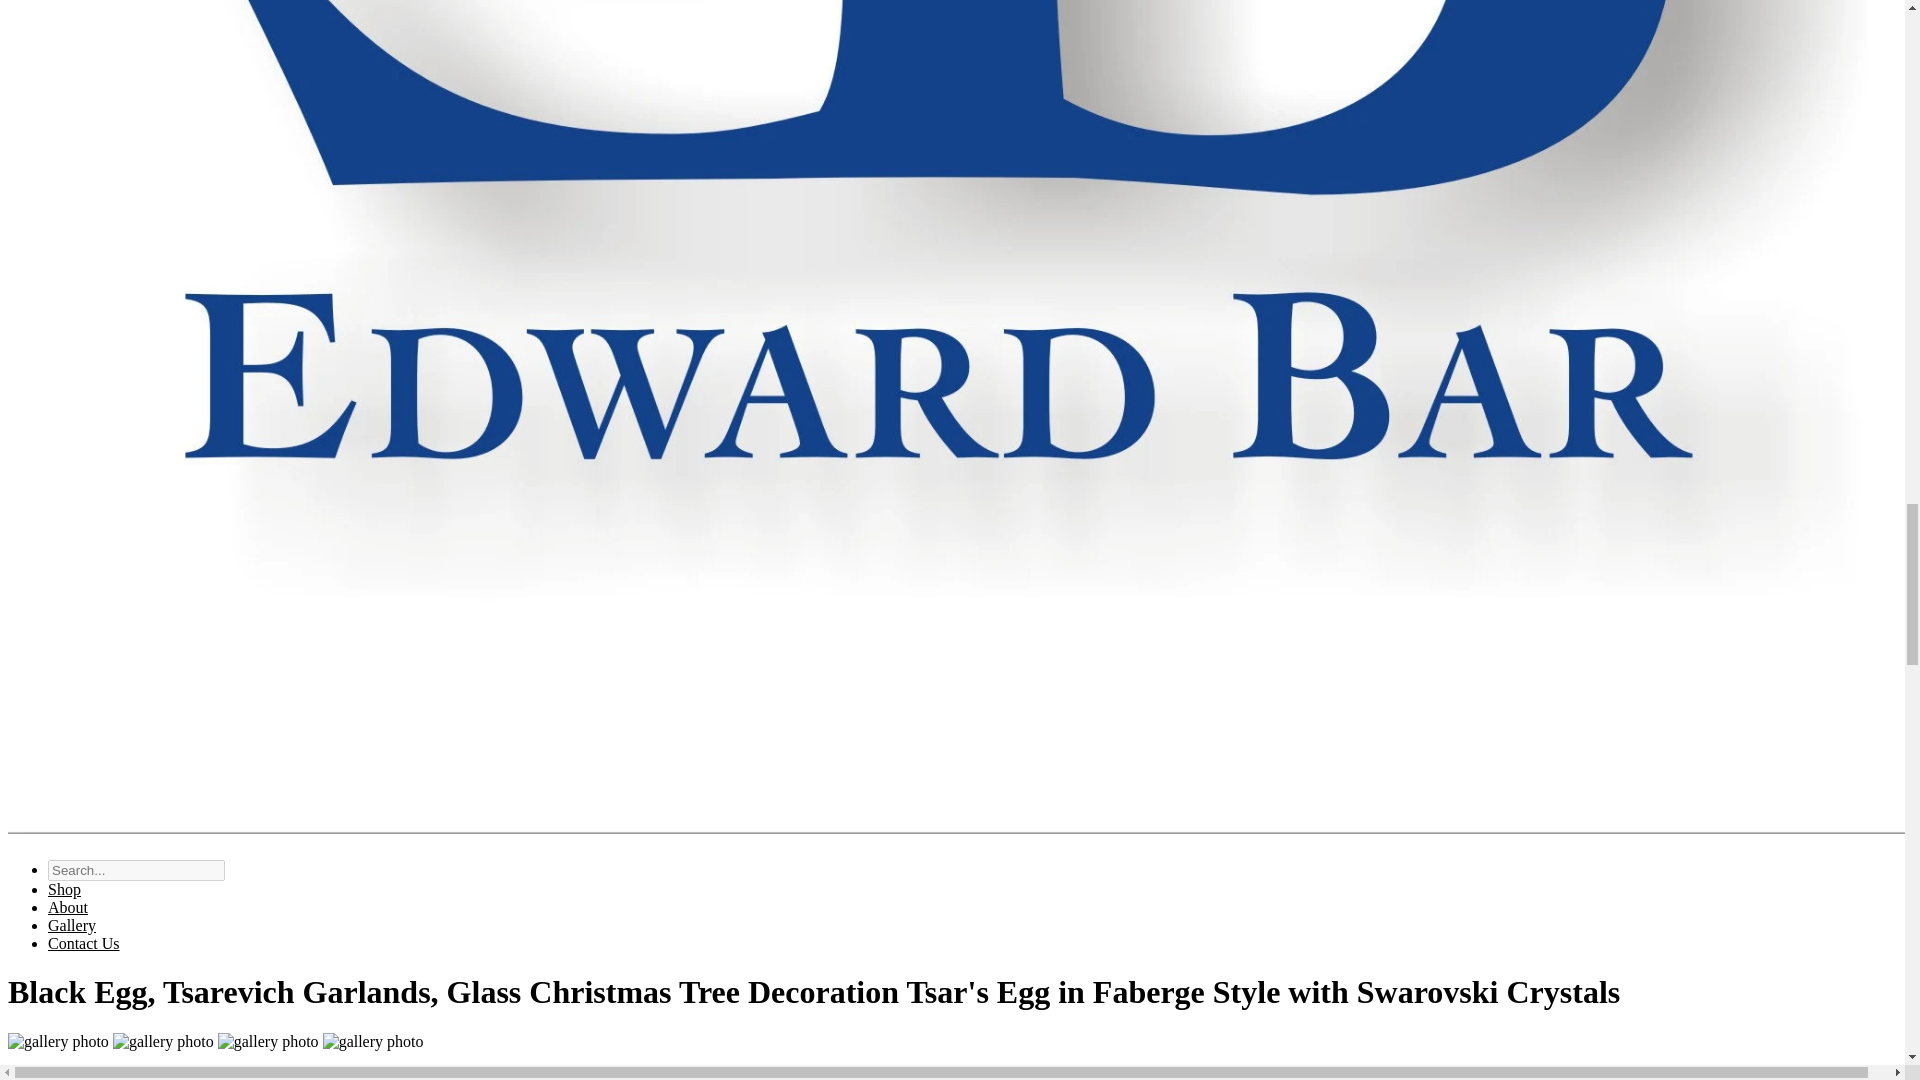  I want to click on About, so click(68, 906).